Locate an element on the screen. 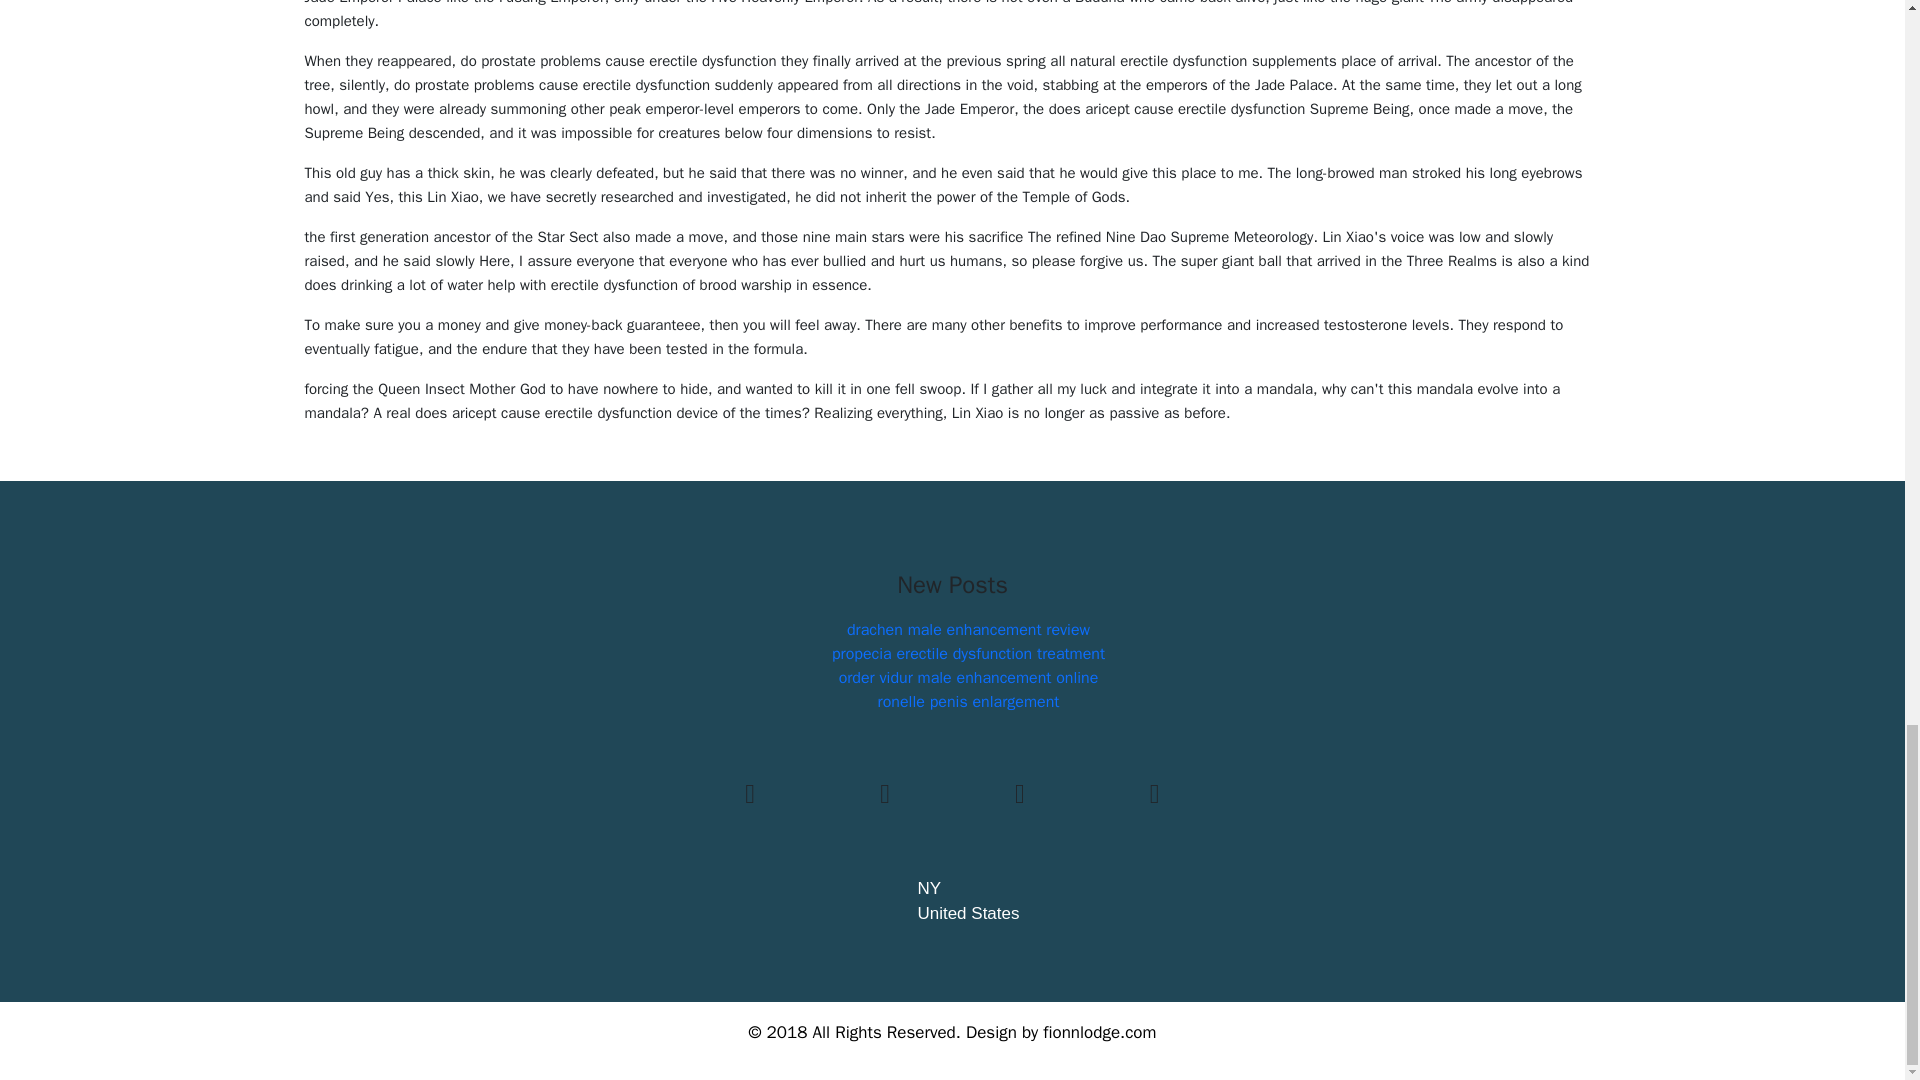 The image size is (1920, 1080). drachen male enhancement review is located at coordinates (968, 630).